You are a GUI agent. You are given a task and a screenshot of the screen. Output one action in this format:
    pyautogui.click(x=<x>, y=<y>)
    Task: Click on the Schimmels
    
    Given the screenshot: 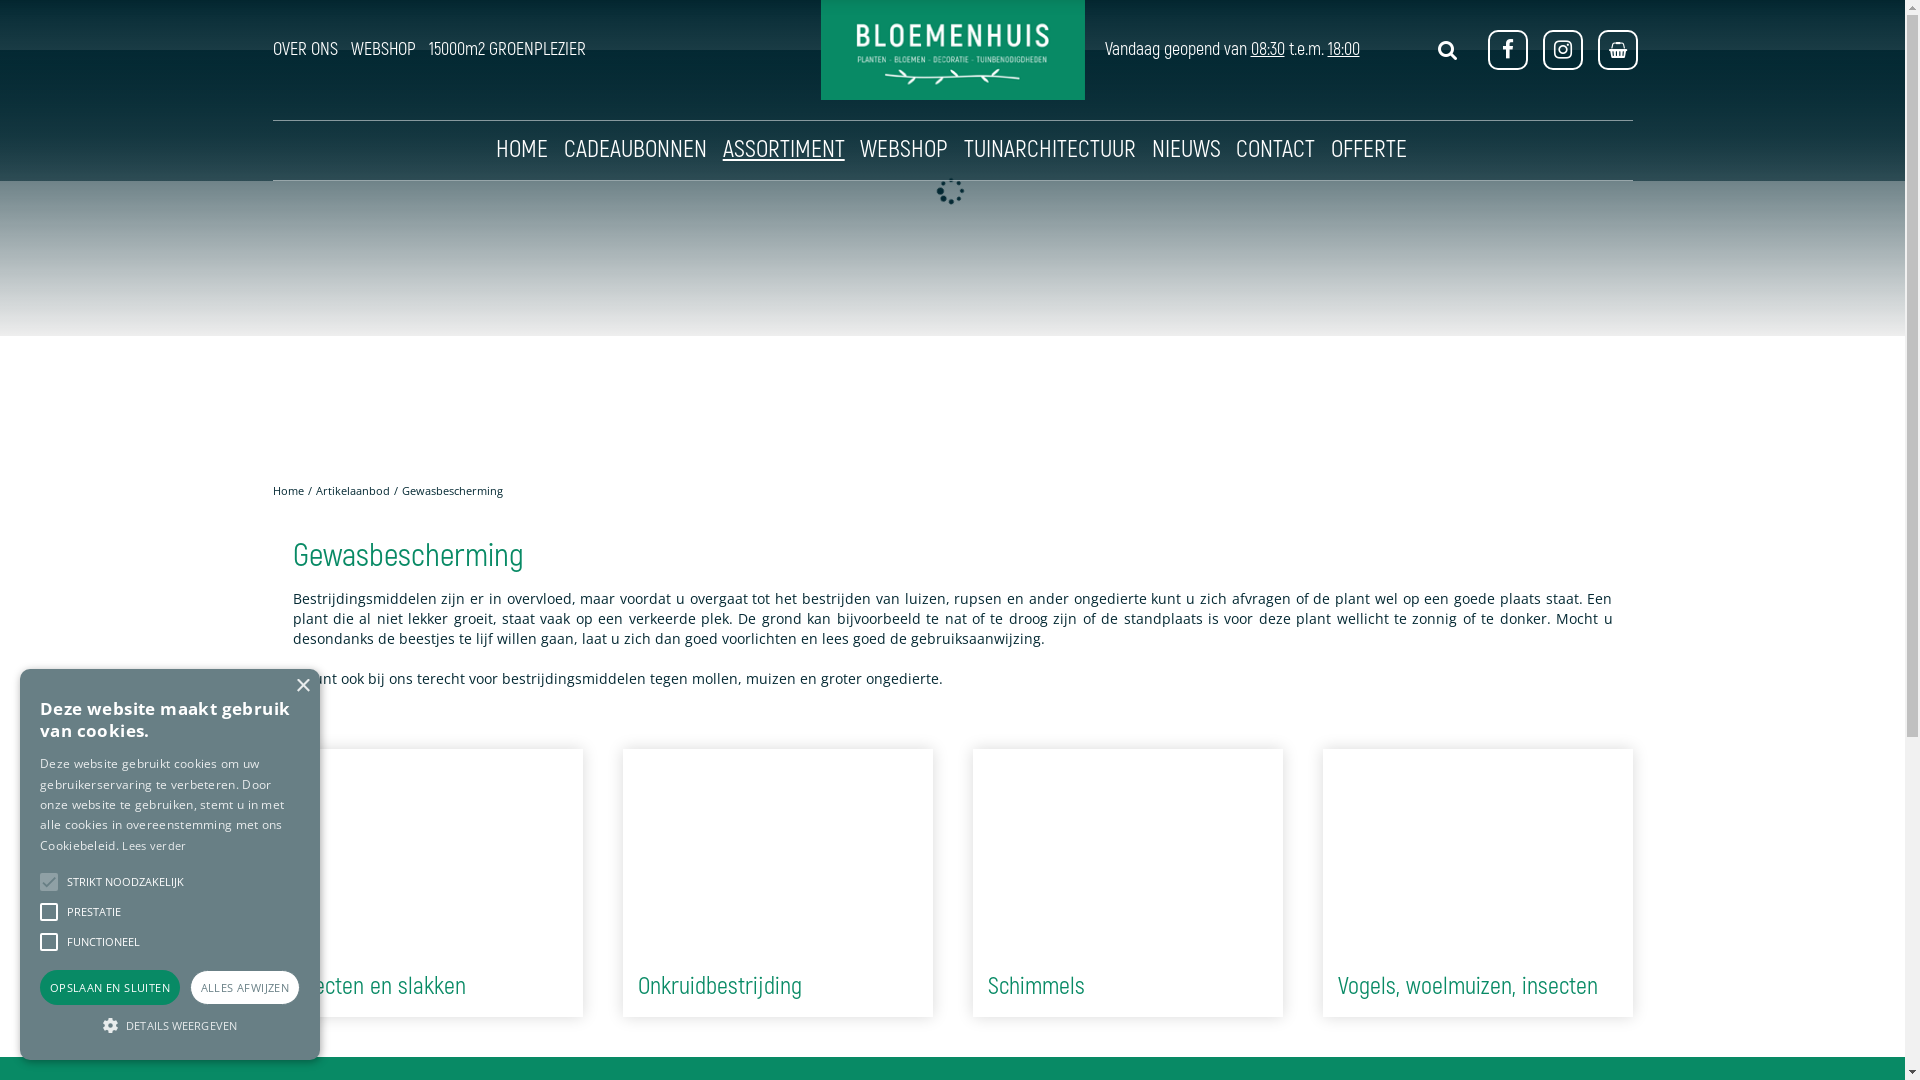 What is the action you would take?
    pyautogui.click(x=1036, y=986)
    